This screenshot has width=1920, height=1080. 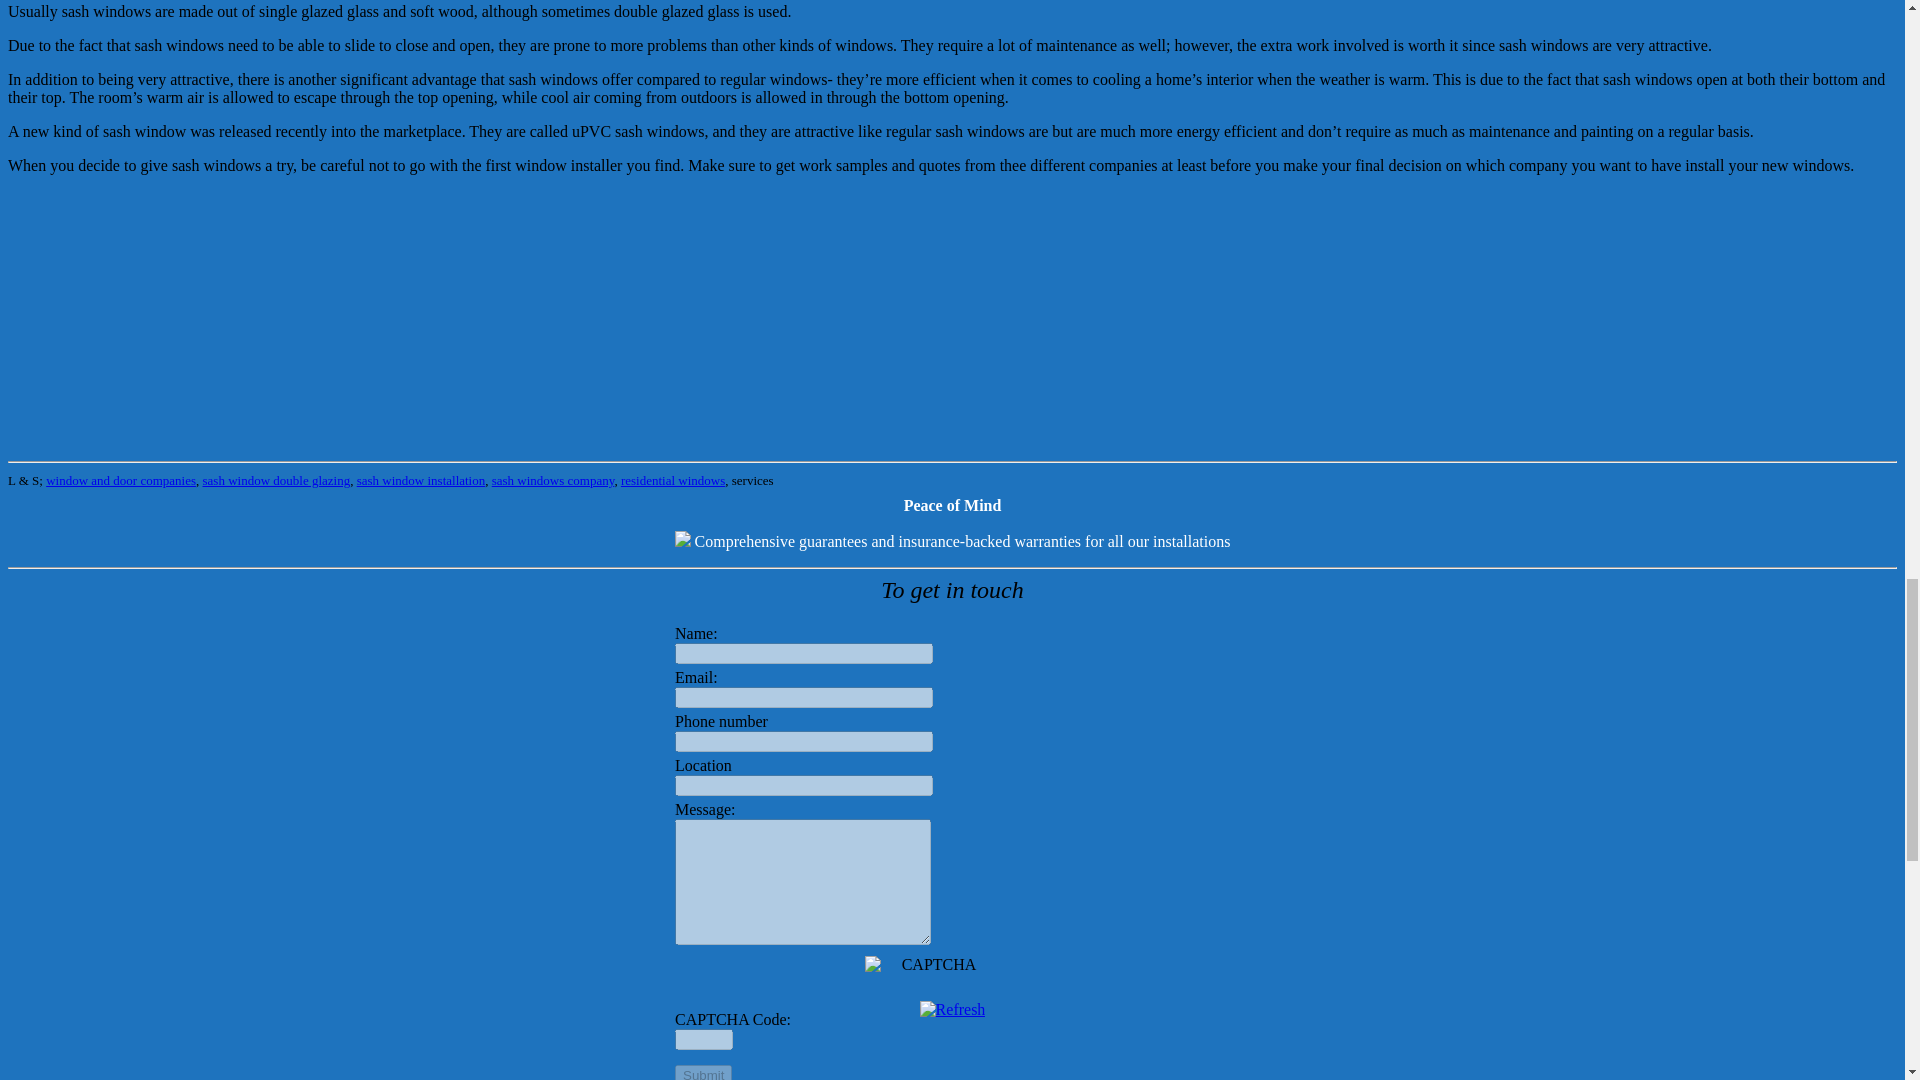 I want to click on upvc windows suppliers, so click(x=421, y=480).